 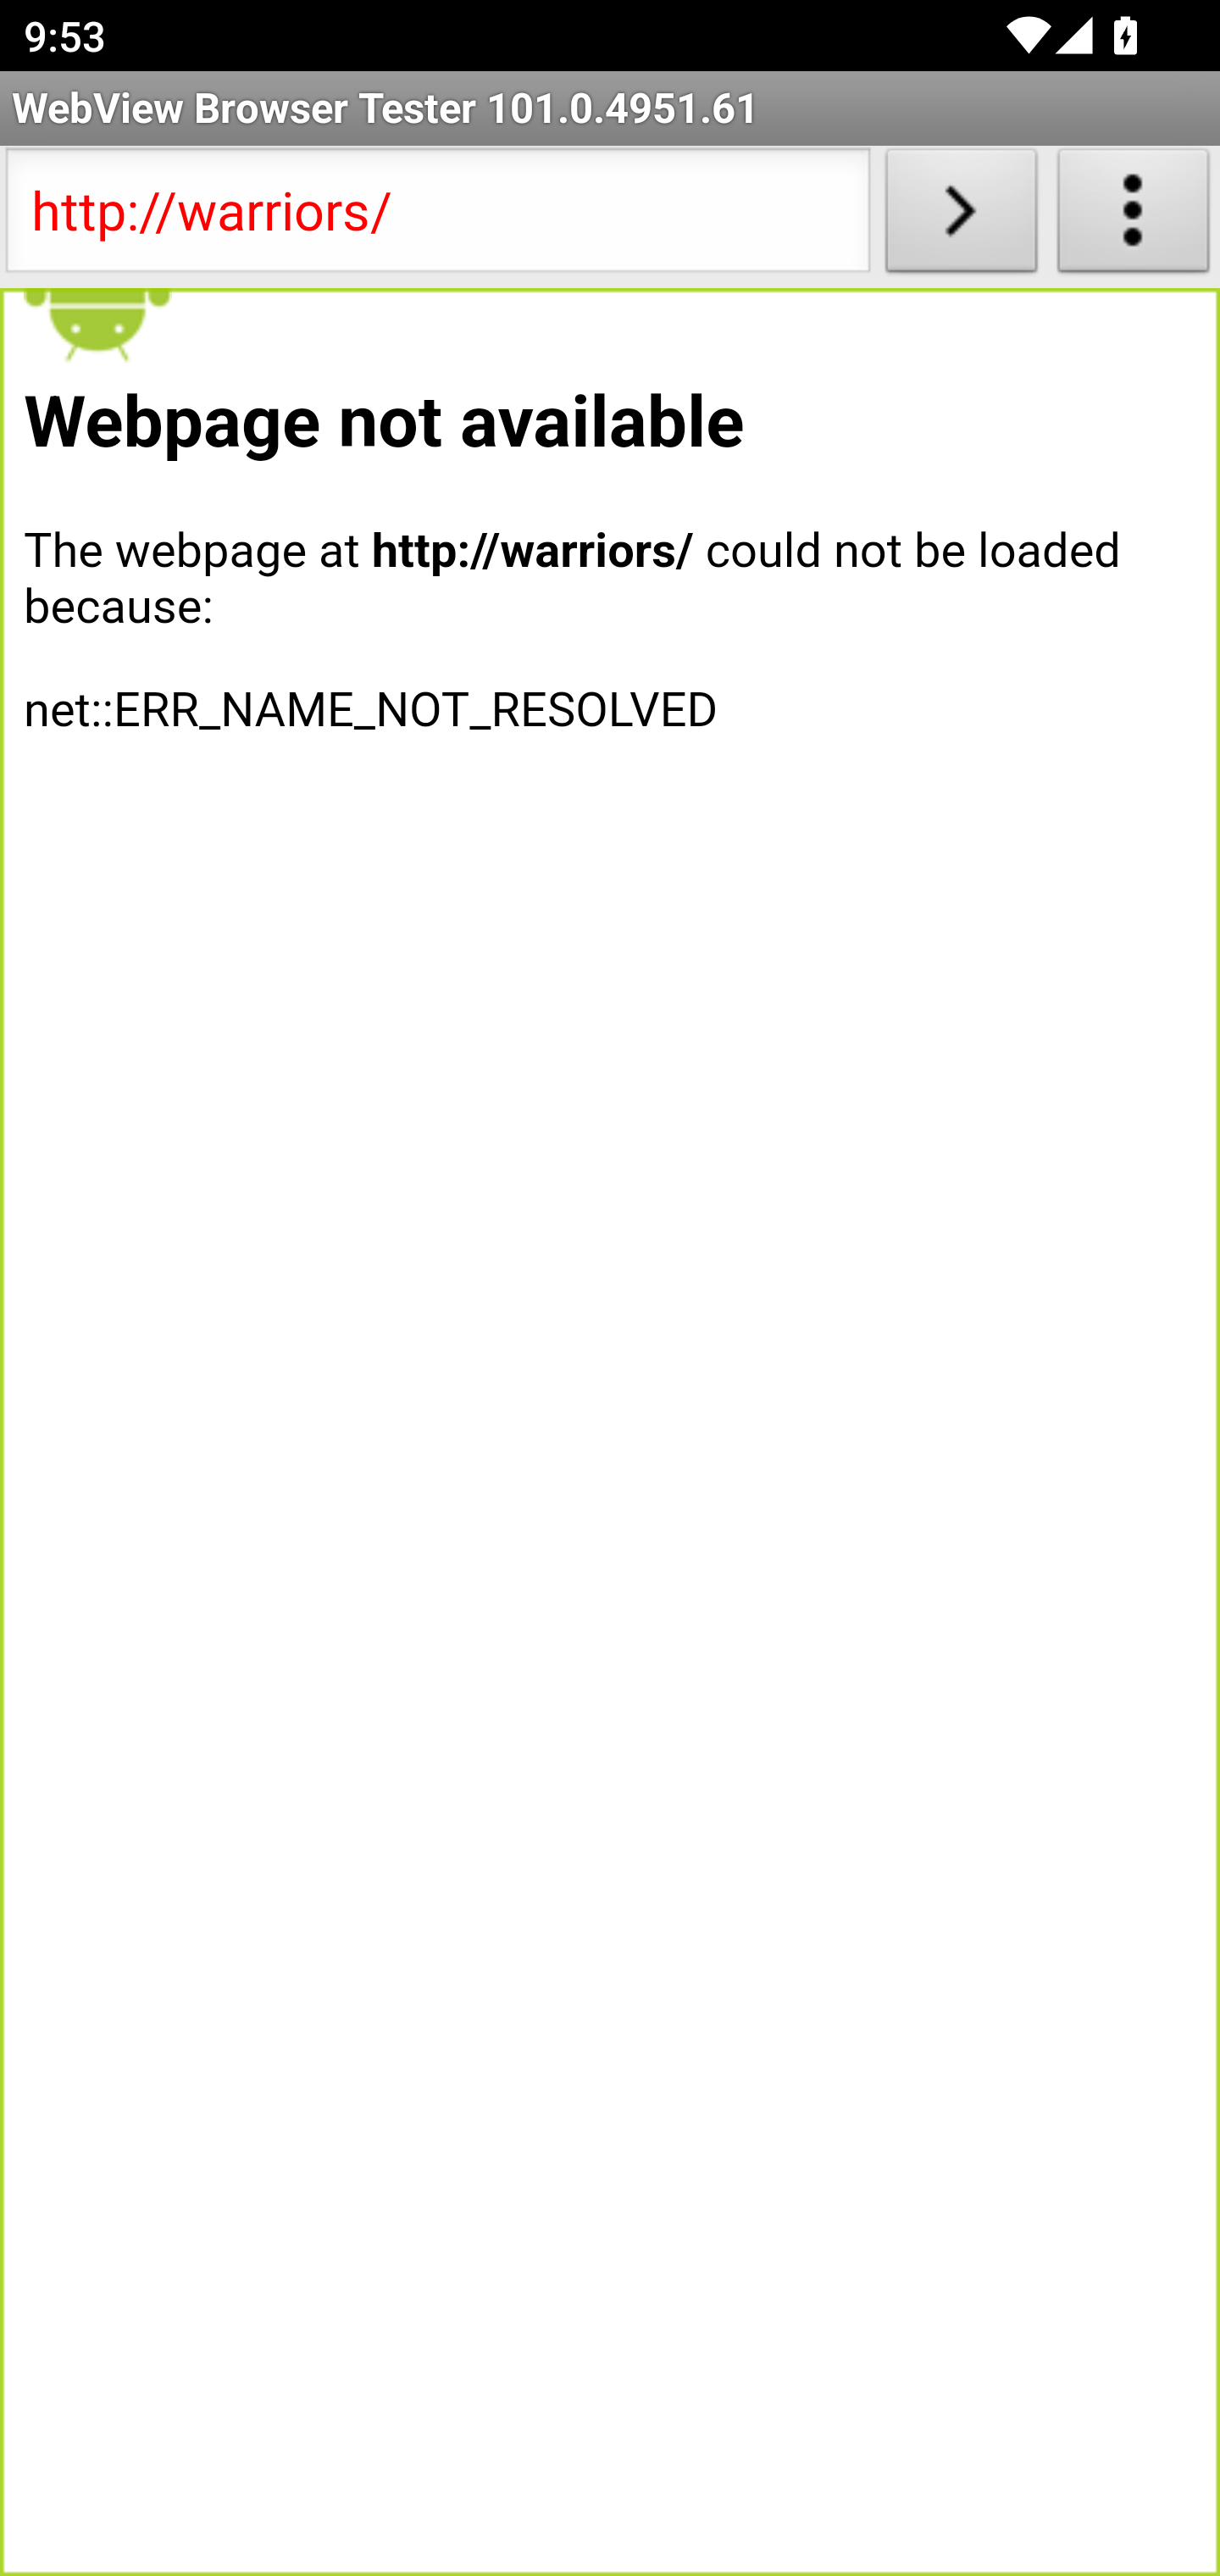 What do you see at coordinates (437, 217) in the screenshot?
I see `http://warriors/` at bounding box center [437, 217].